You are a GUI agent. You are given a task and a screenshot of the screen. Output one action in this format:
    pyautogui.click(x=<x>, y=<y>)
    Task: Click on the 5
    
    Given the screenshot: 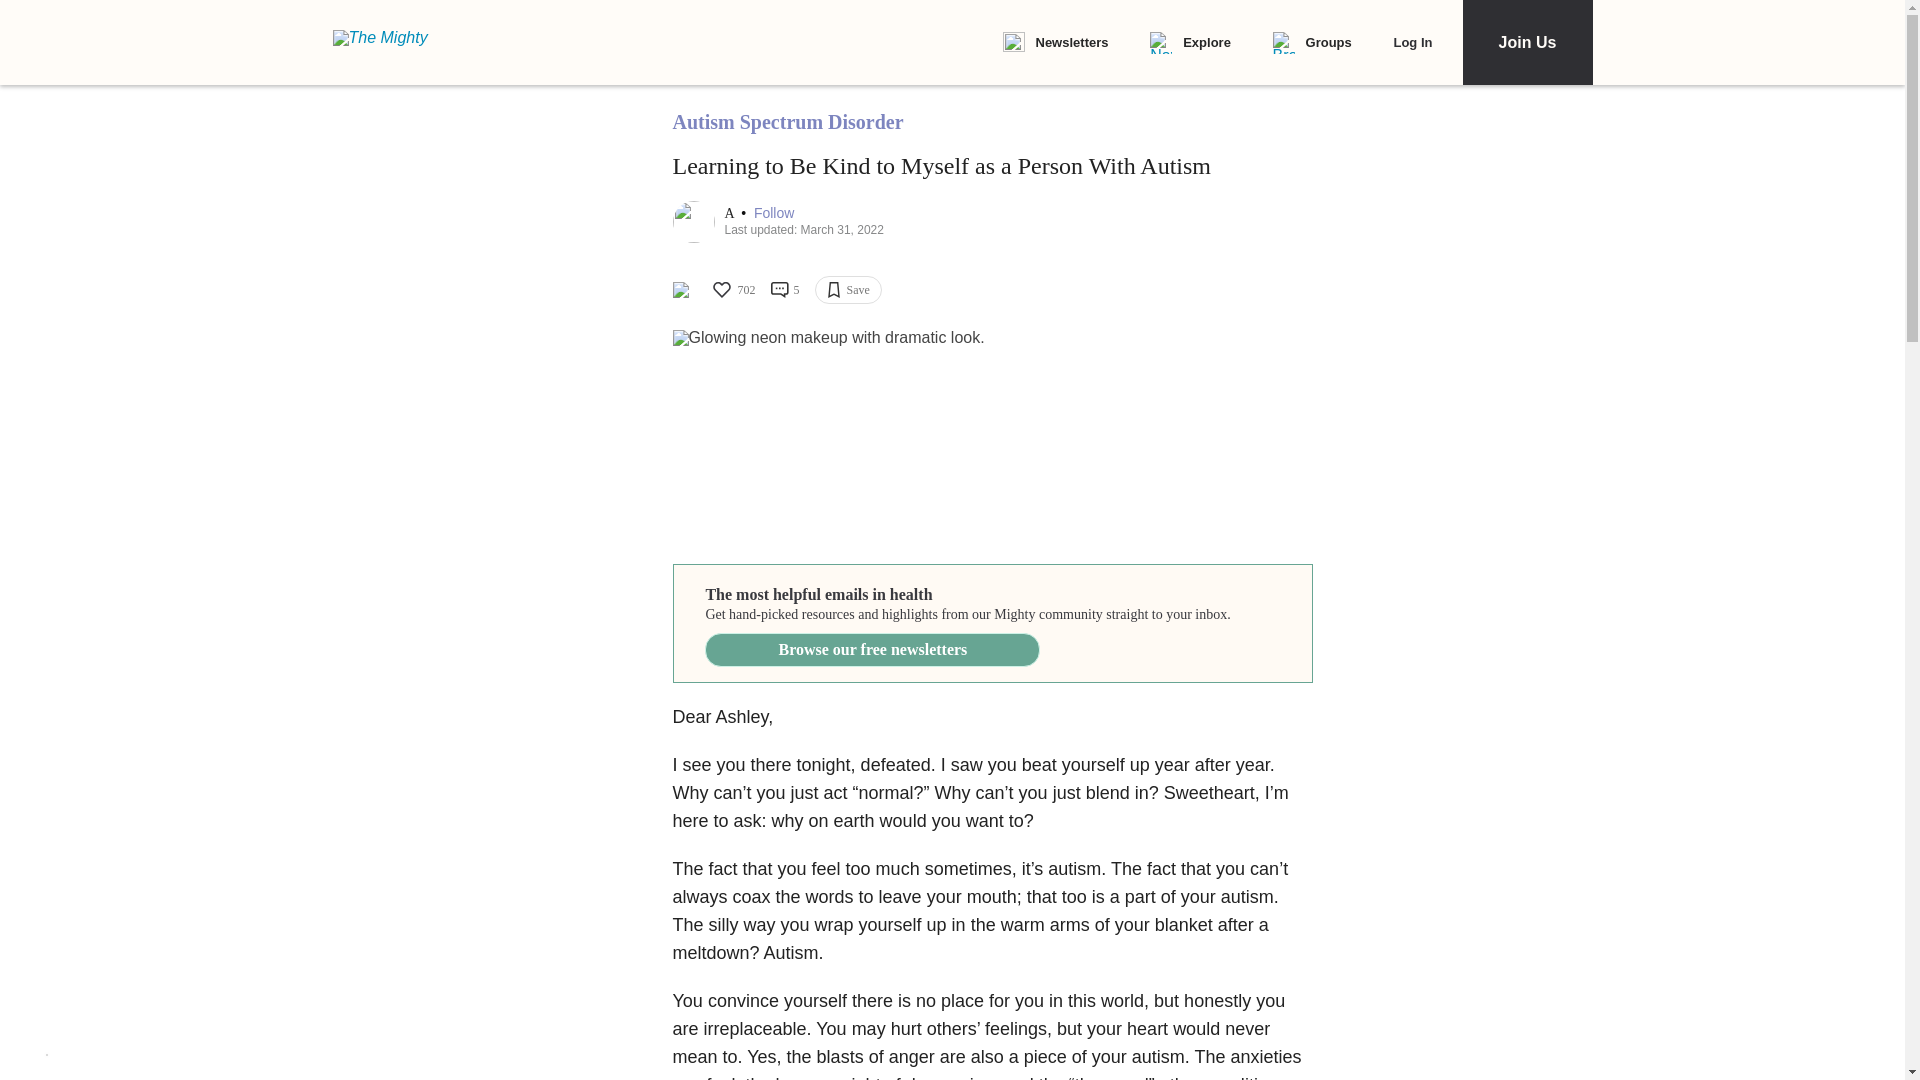 What is the action you would take?
    pyautogui.click(x=784, y=290)
    